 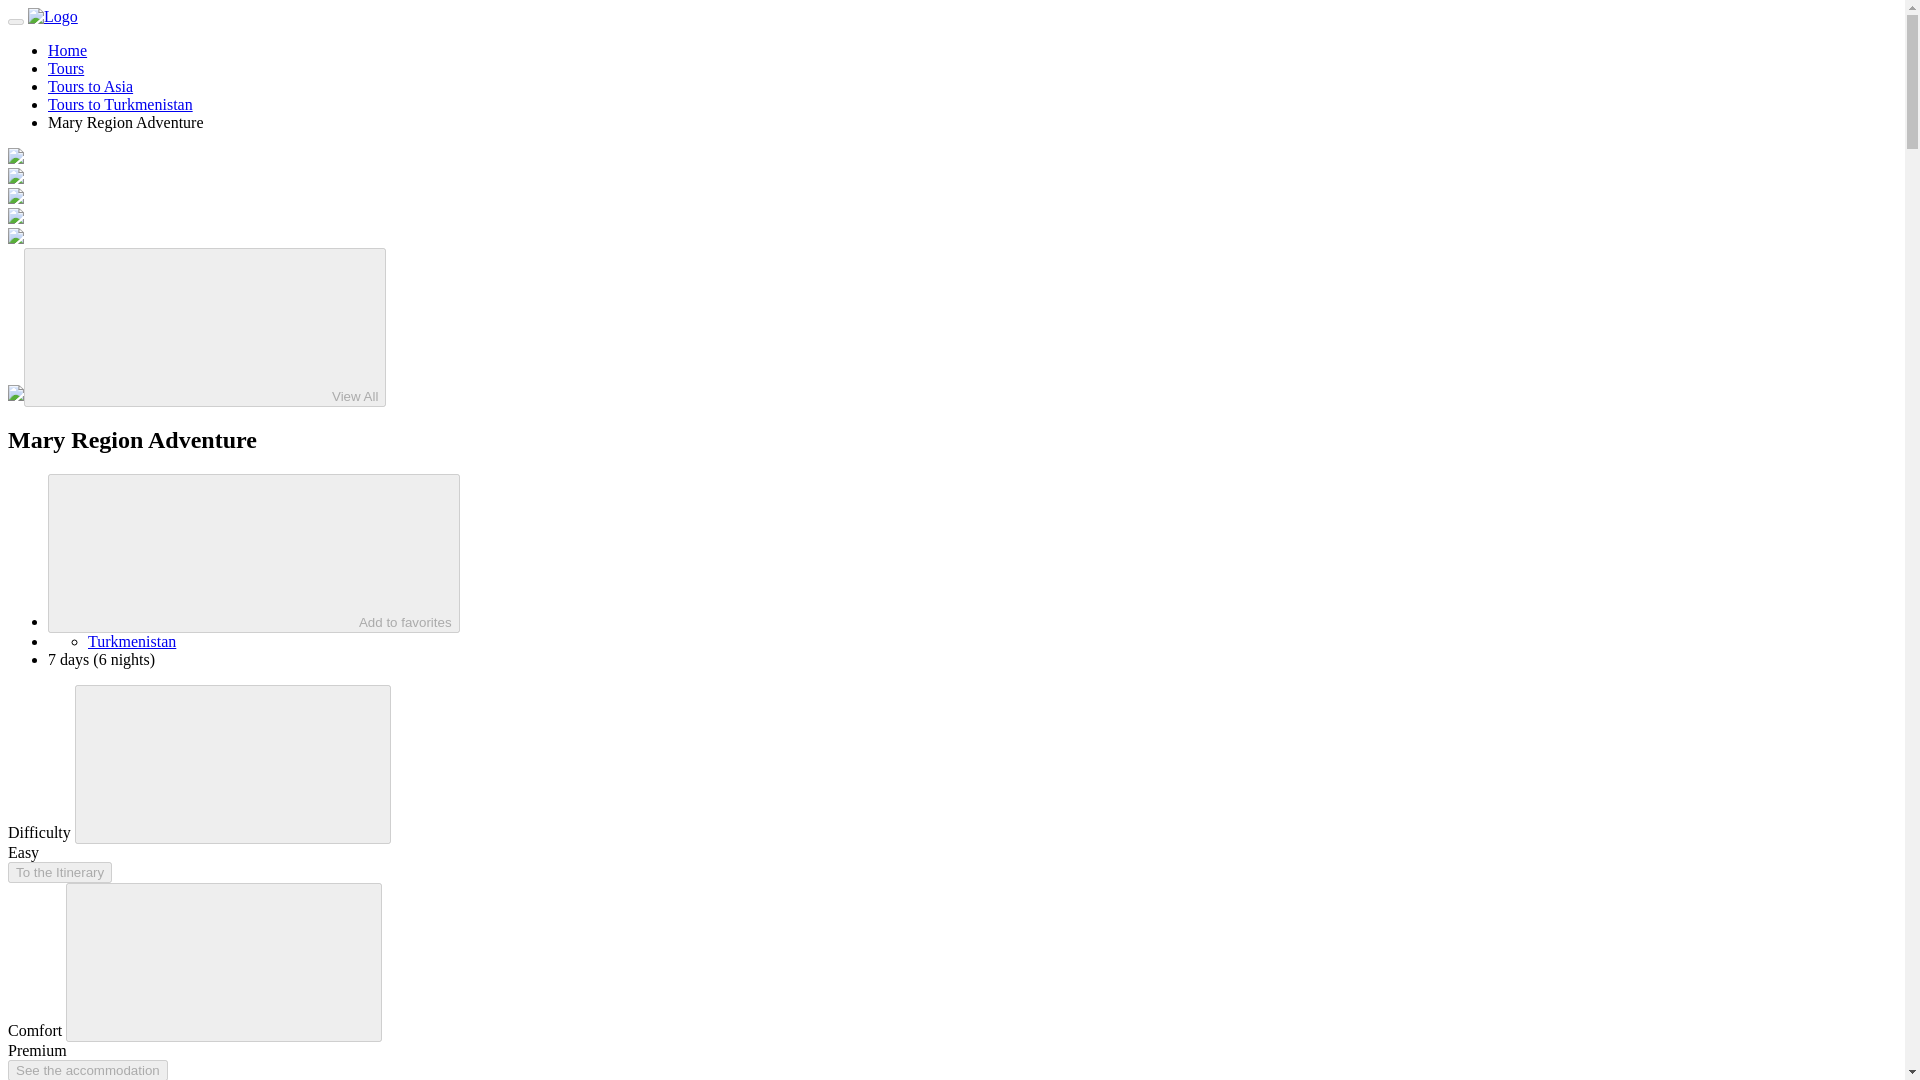 I want to click on Tours to Turkmenistan, so click(x=120, y=104).